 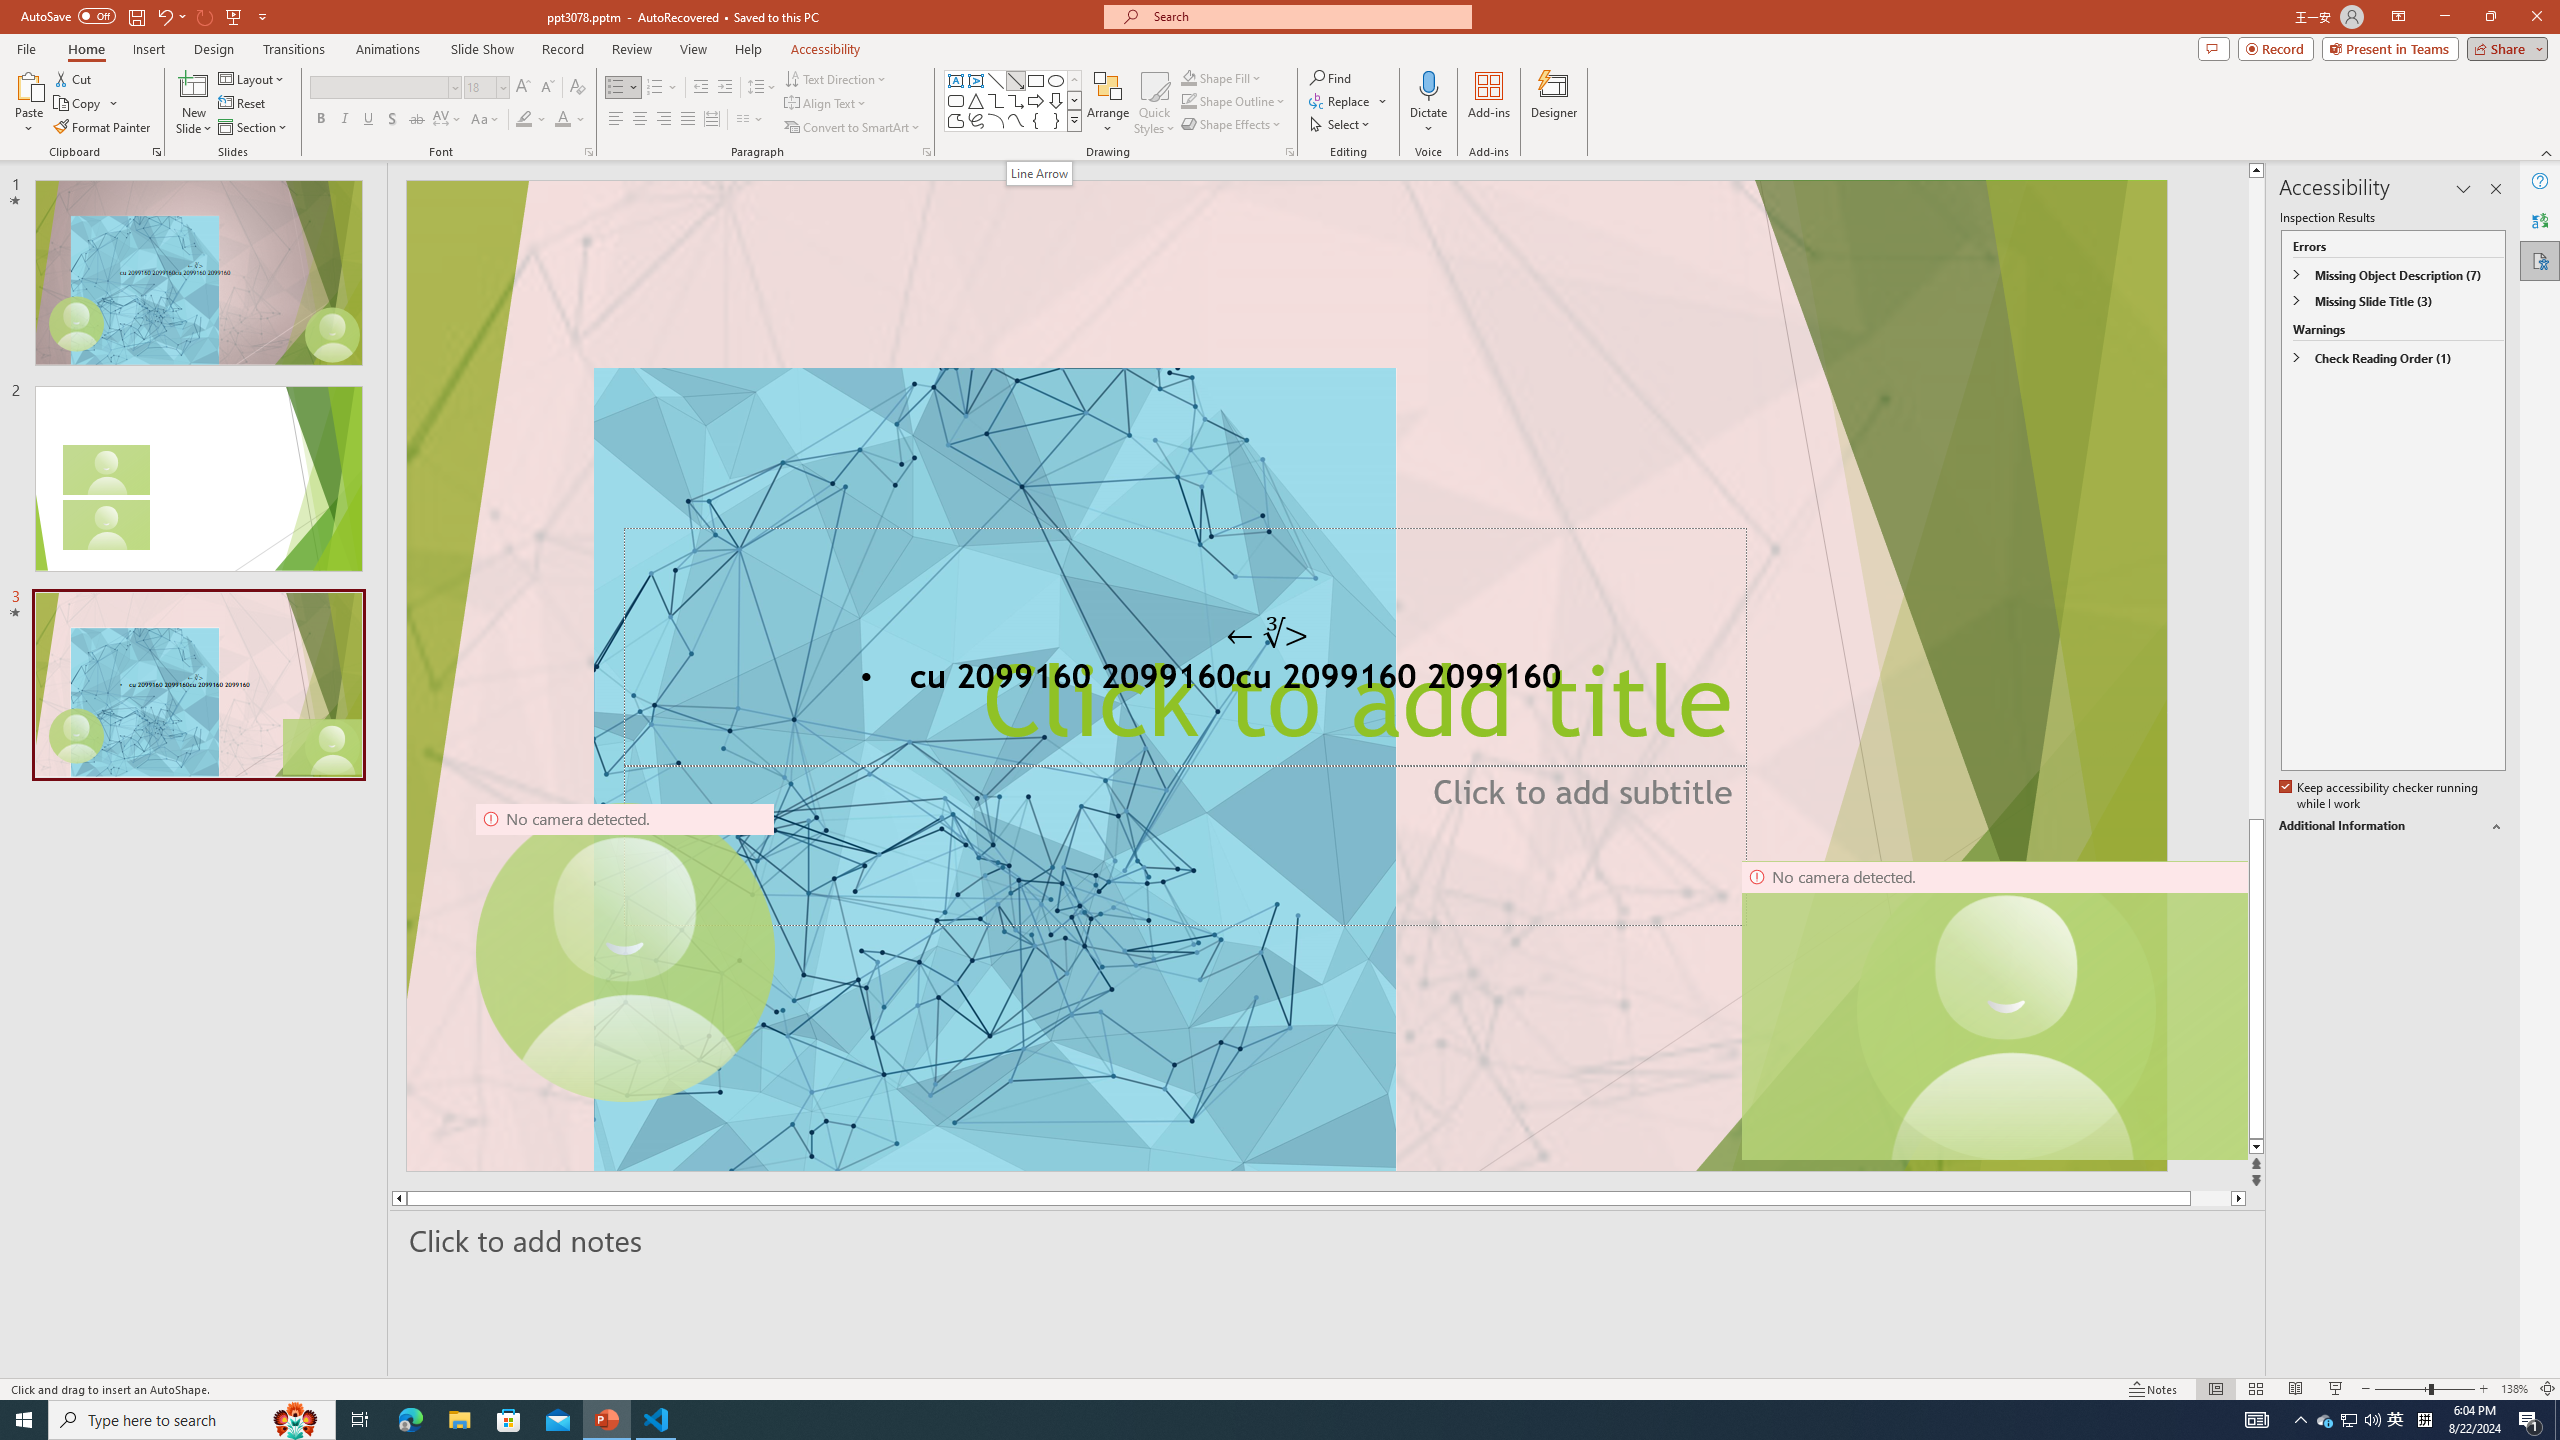 What do you see at coordinates (156, 152) in the screenshot?
I see `Office Clipboard...` at bounding box center [156, 152].